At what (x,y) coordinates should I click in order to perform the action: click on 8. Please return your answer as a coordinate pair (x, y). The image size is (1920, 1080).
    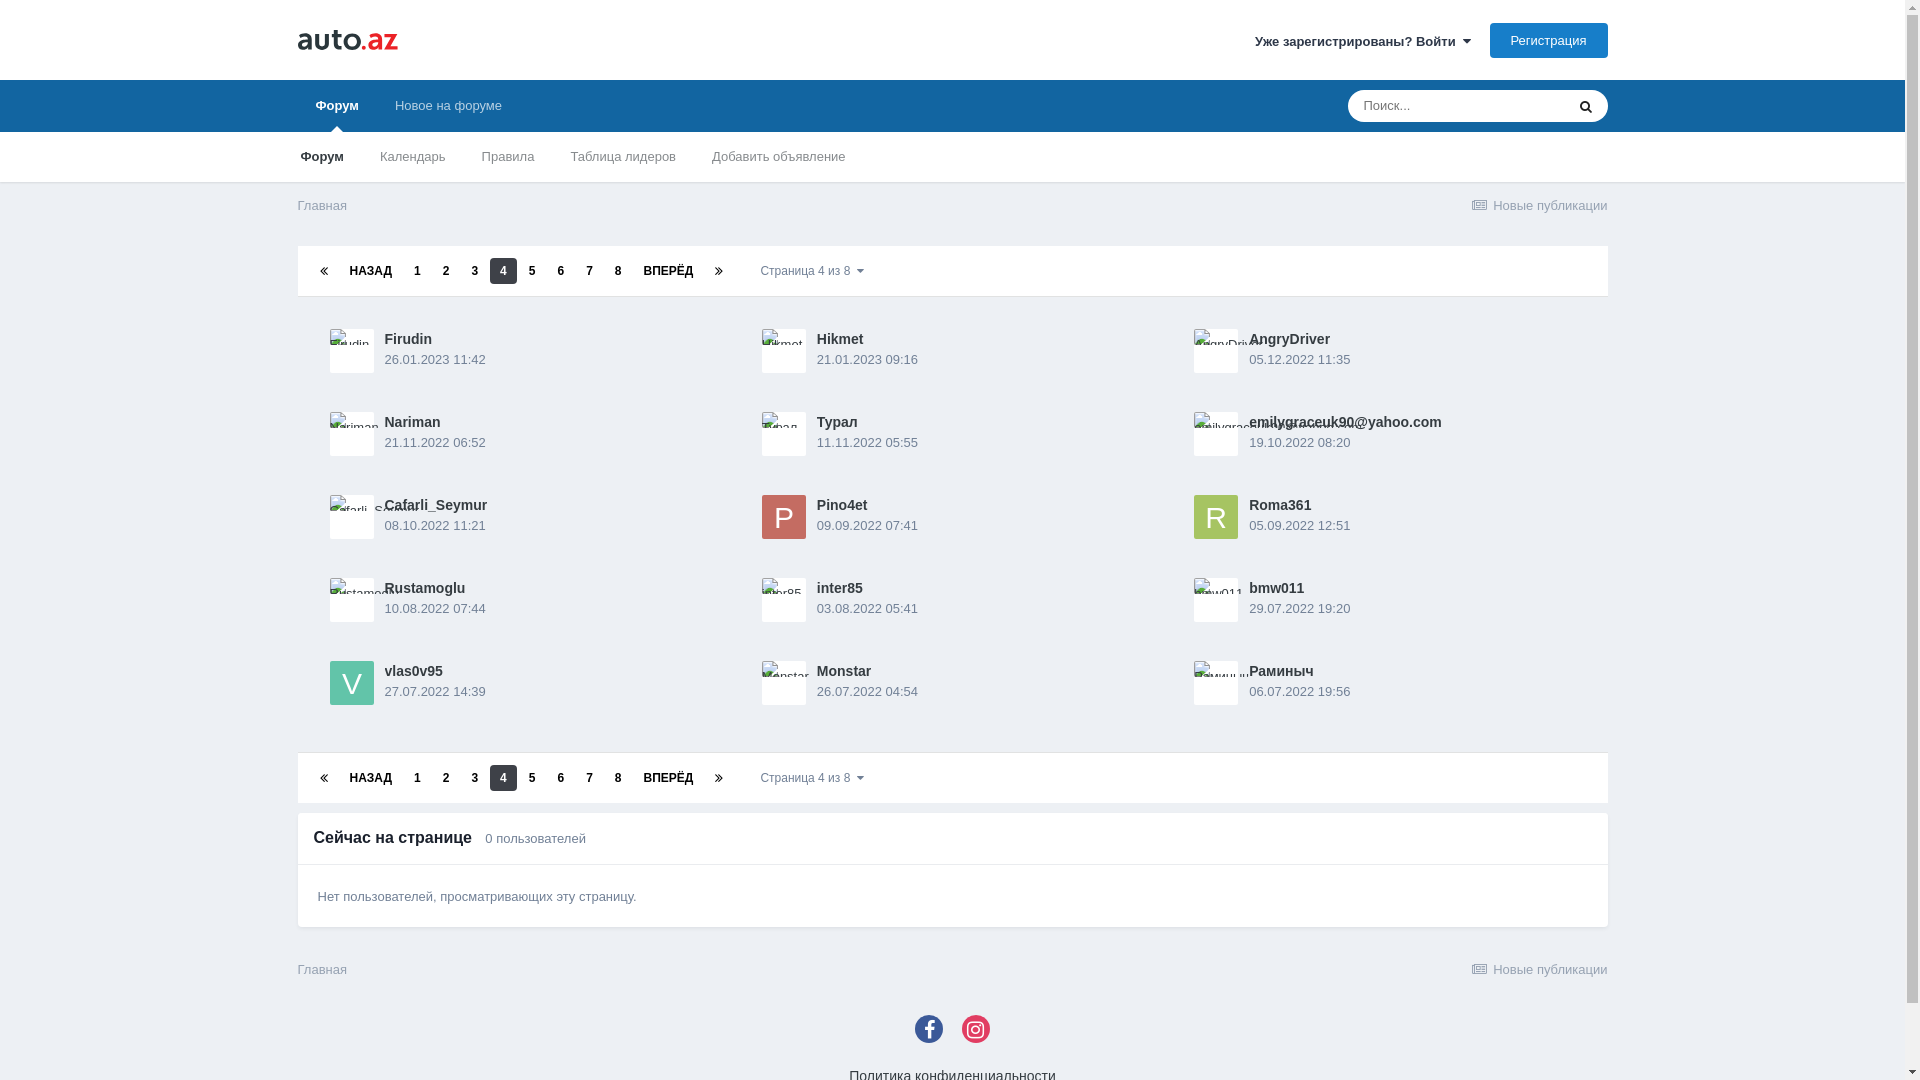
    Looking at the image, I should click on (618, 777).